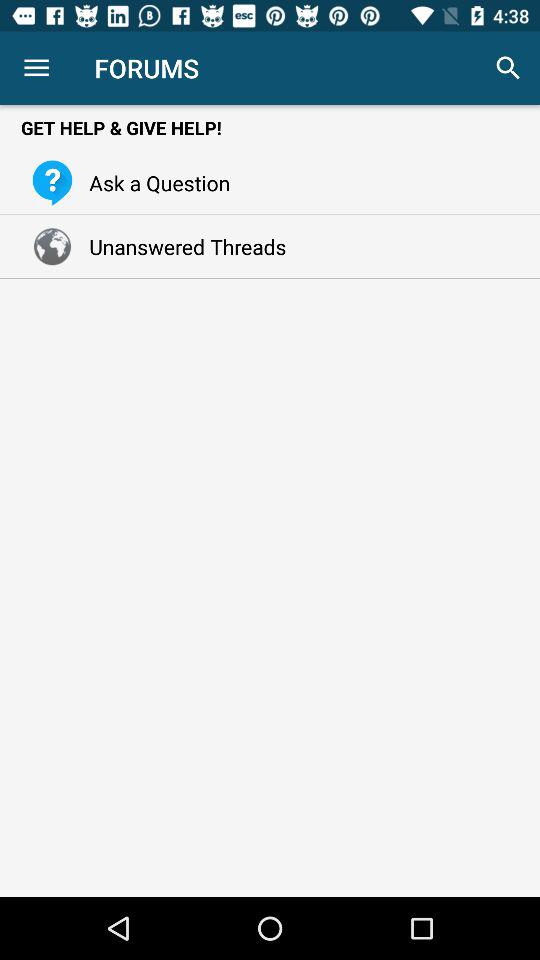  I want to click on turn on the icon above the get help give item, so click(508, 68).